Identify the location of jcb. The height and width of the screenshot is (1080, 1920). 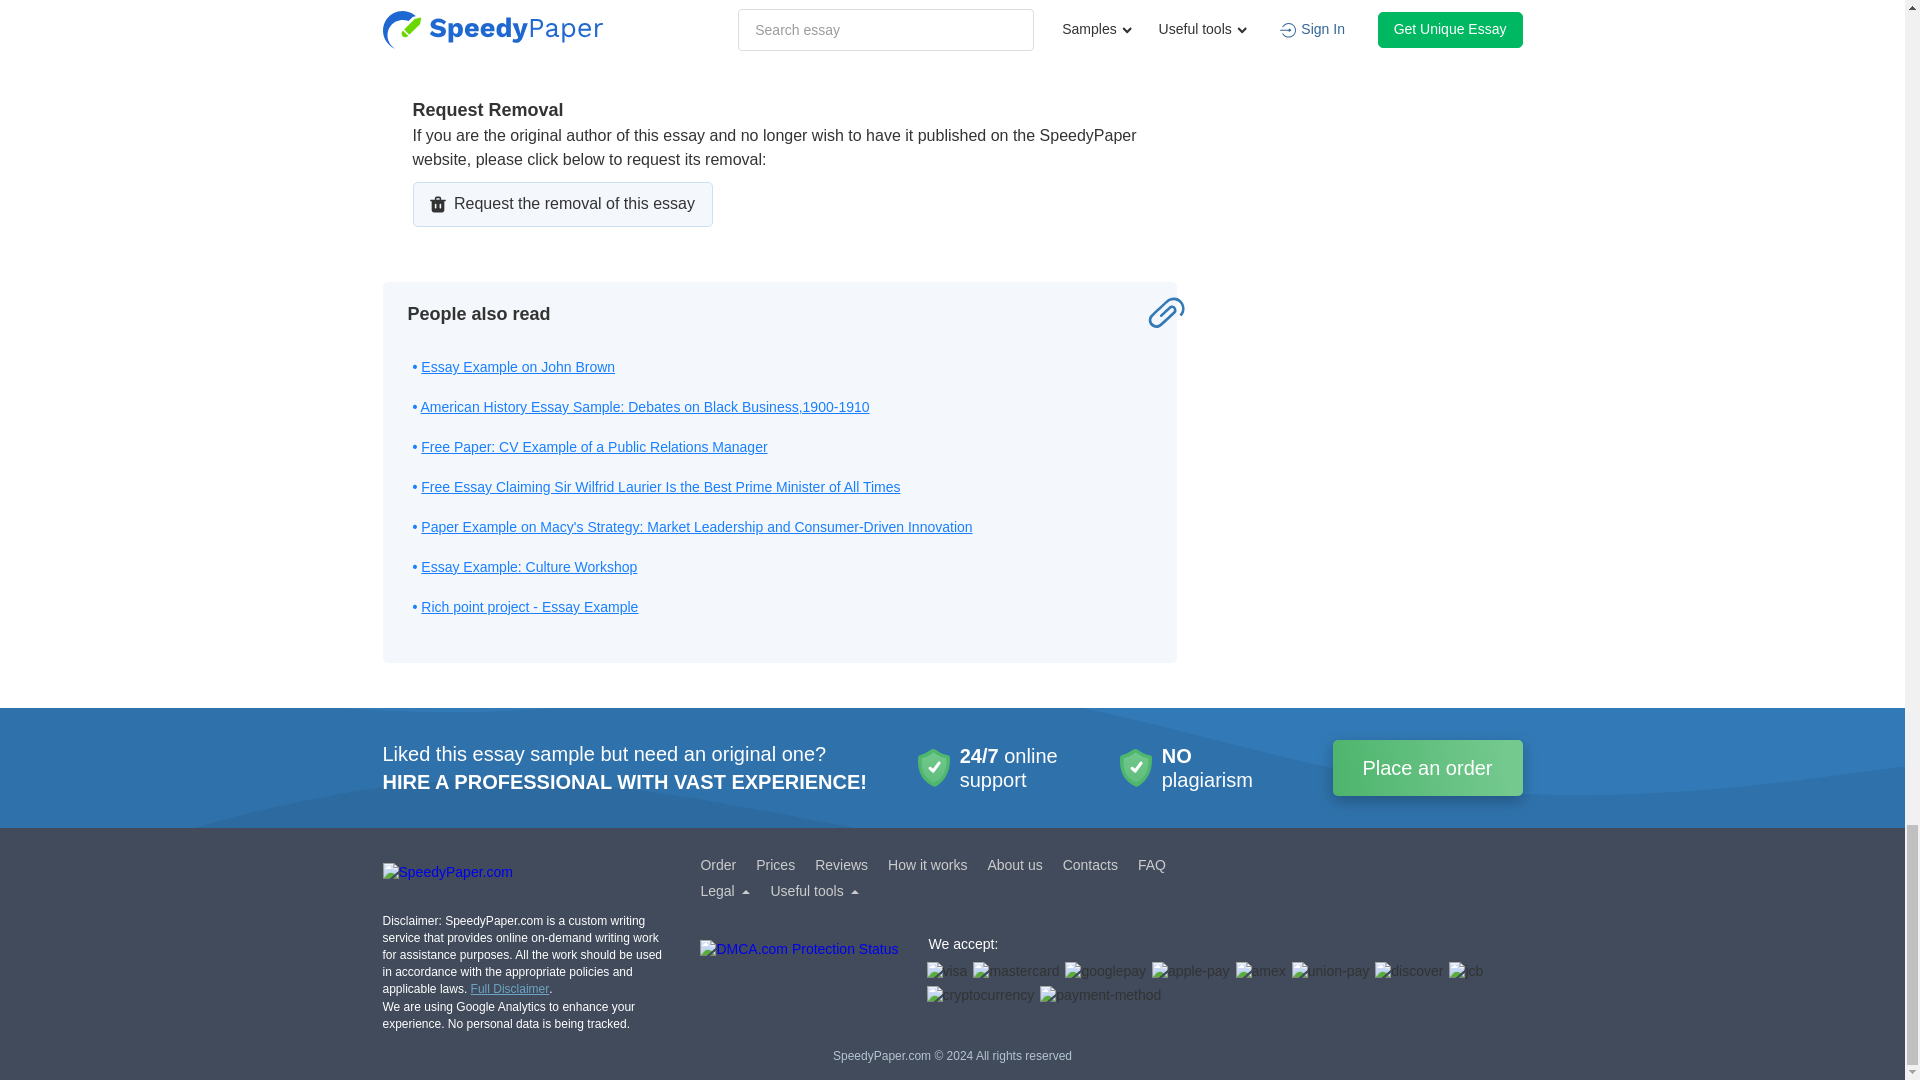
(1466, 972).